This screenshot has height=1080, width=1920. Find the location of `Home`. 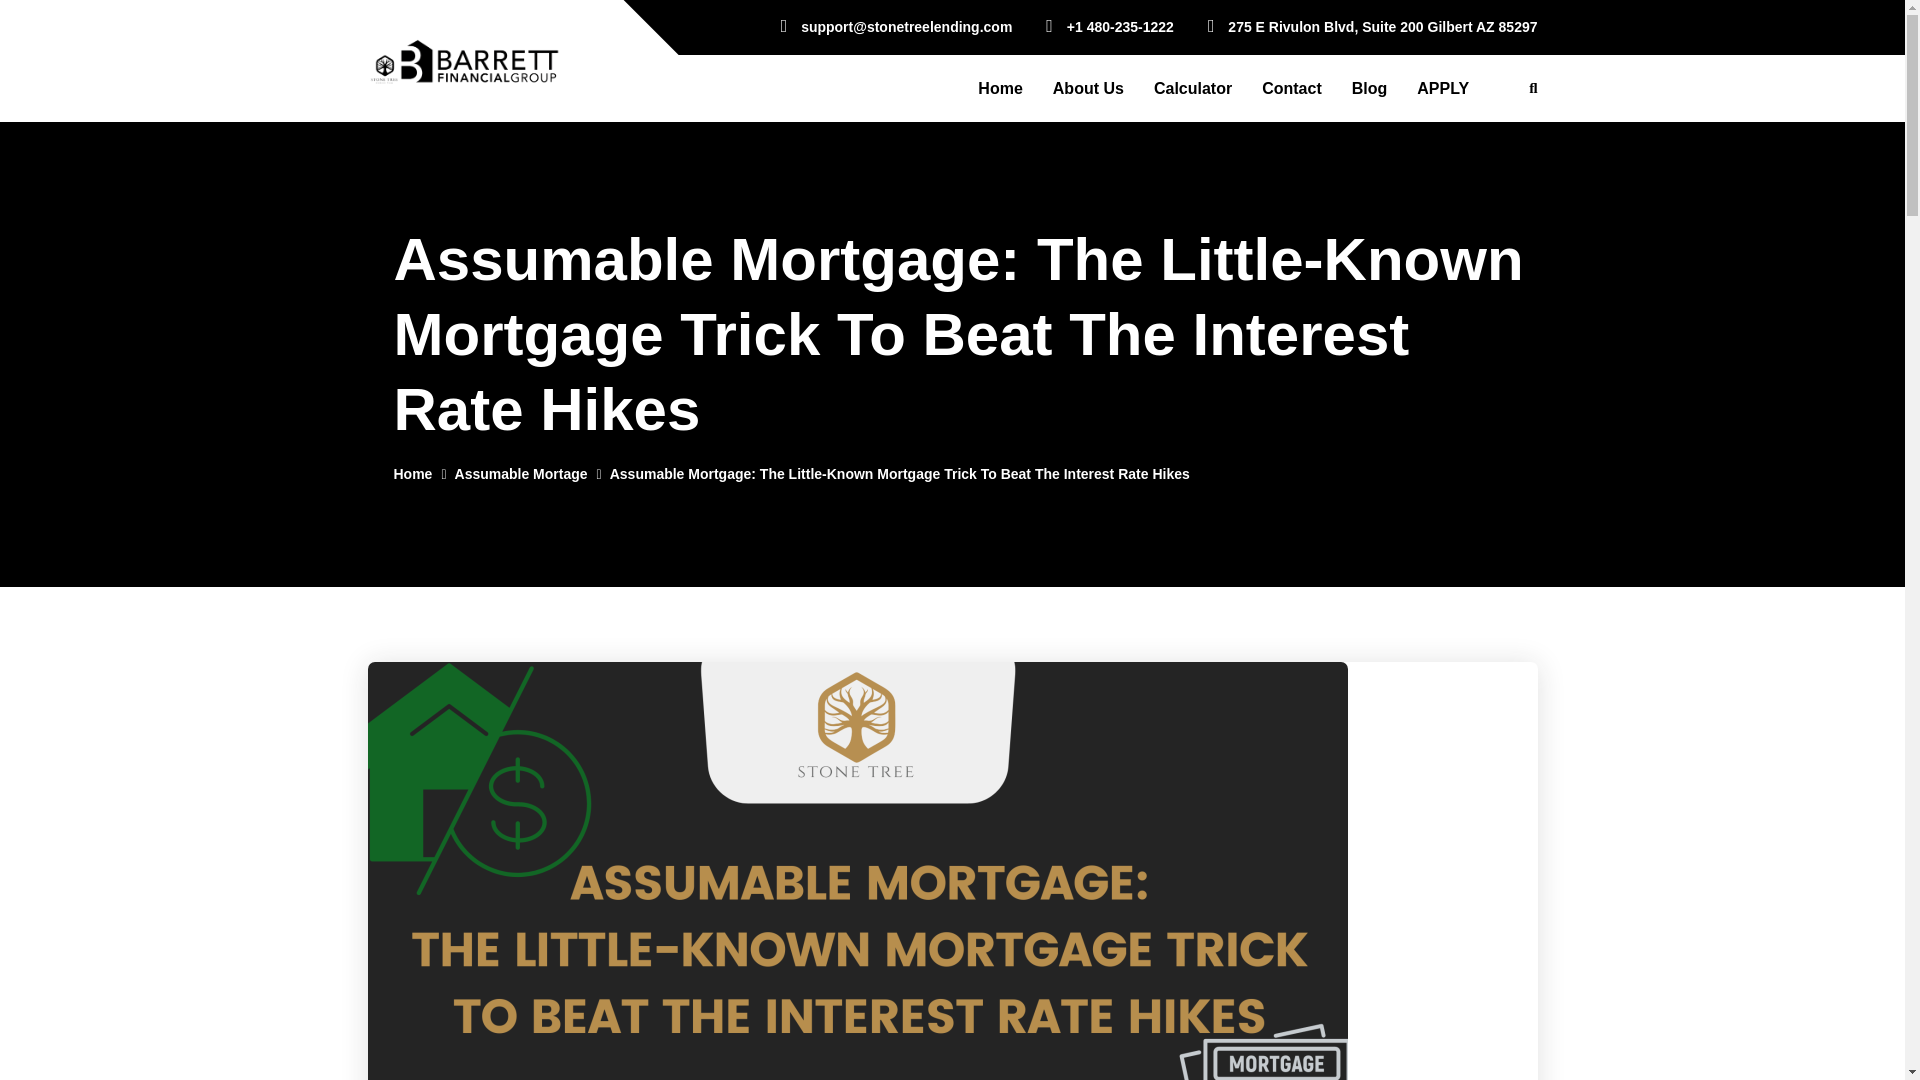

Home is located at coordinates (1000, 88).